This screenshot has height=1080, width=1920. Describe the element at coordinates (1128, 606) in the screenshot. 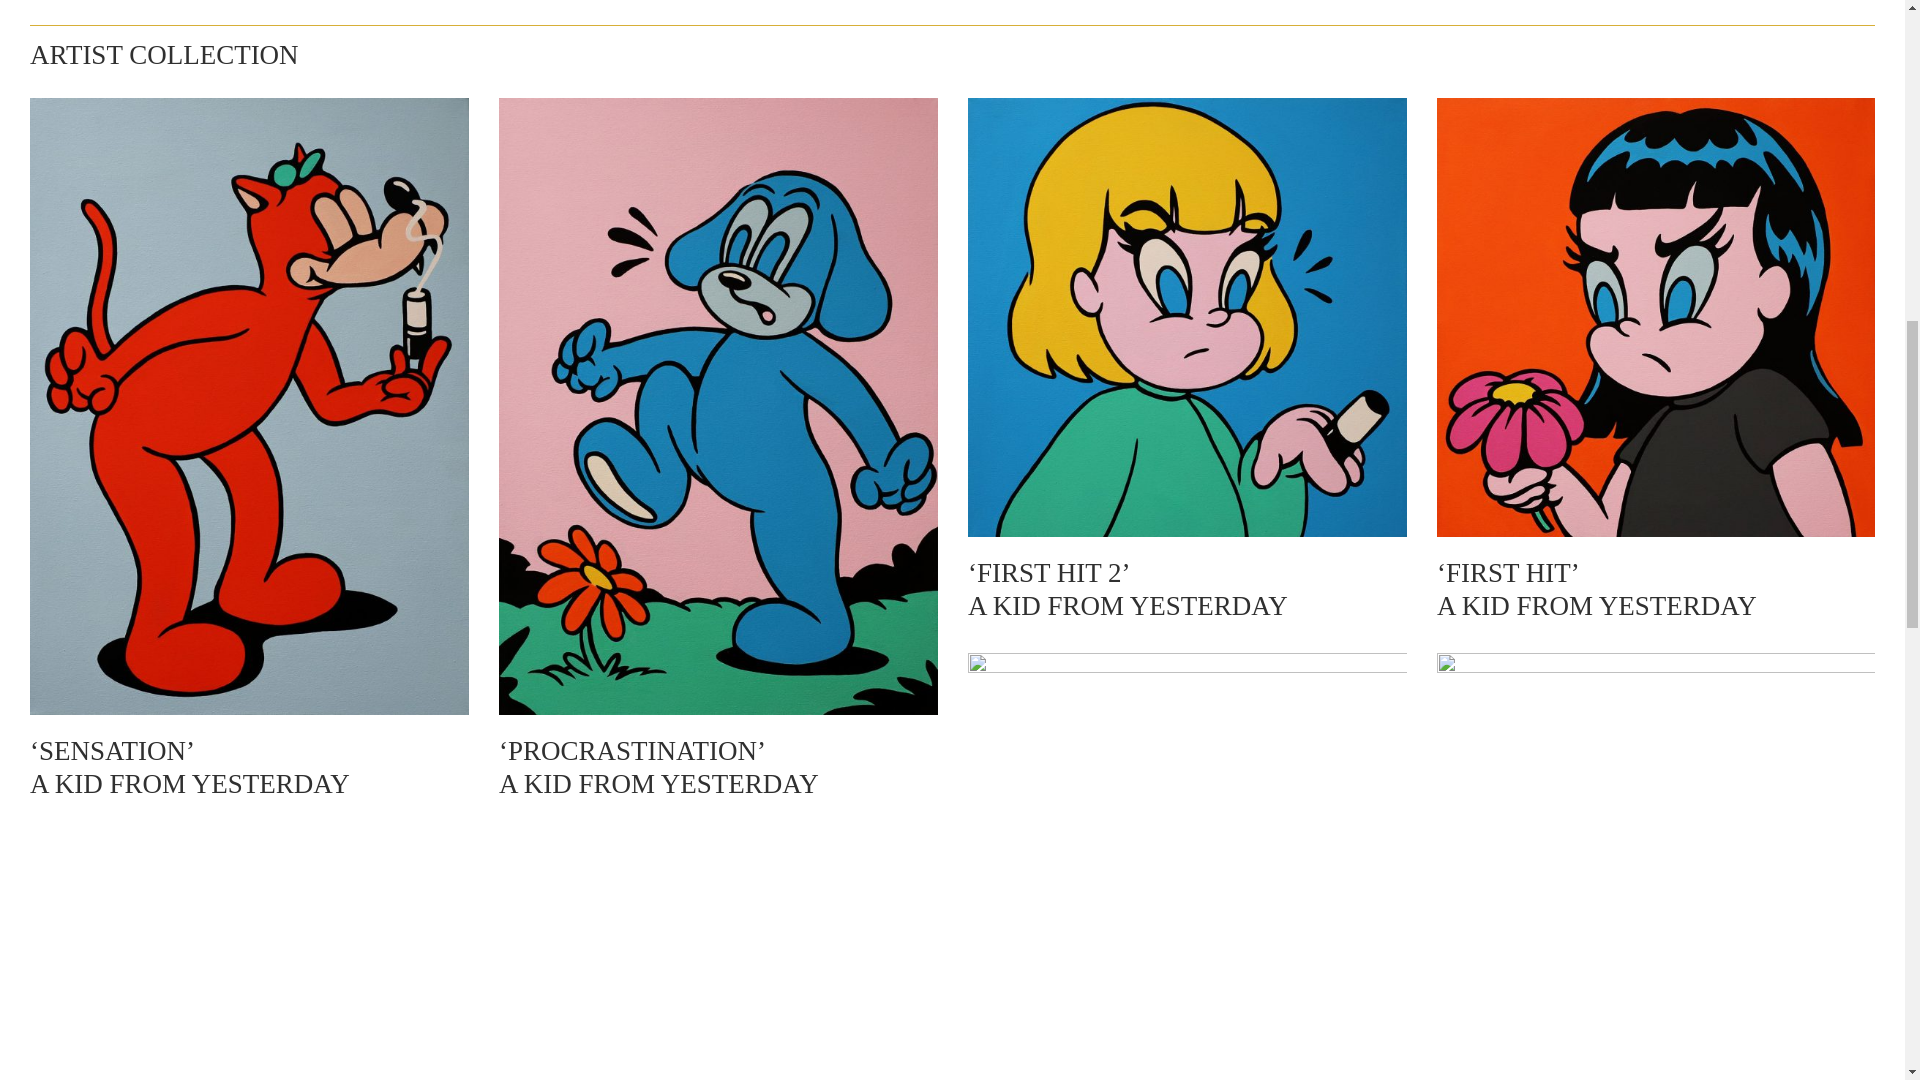

I see `A KID FROM YESTERDAY` at that location.